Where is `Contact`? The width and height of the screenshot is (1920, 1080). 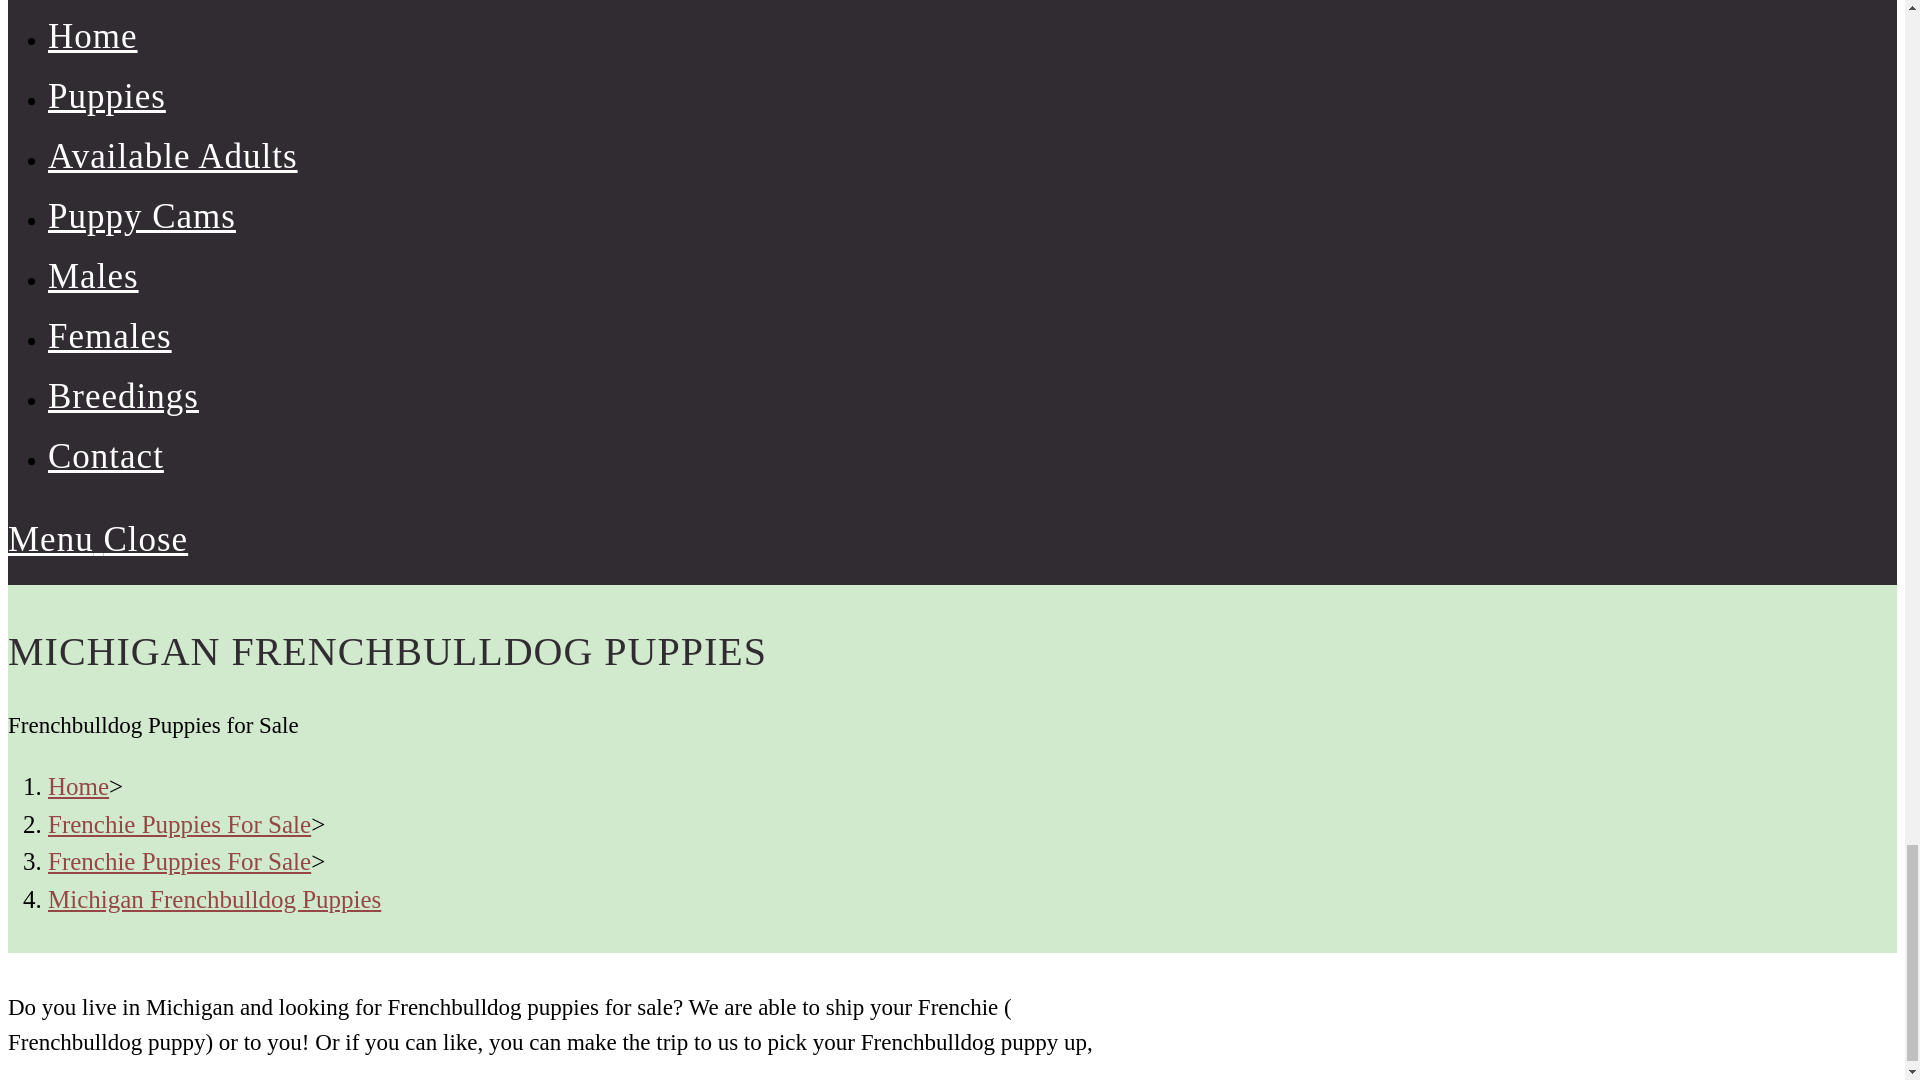
Contact is located at coordinates (106, 456).